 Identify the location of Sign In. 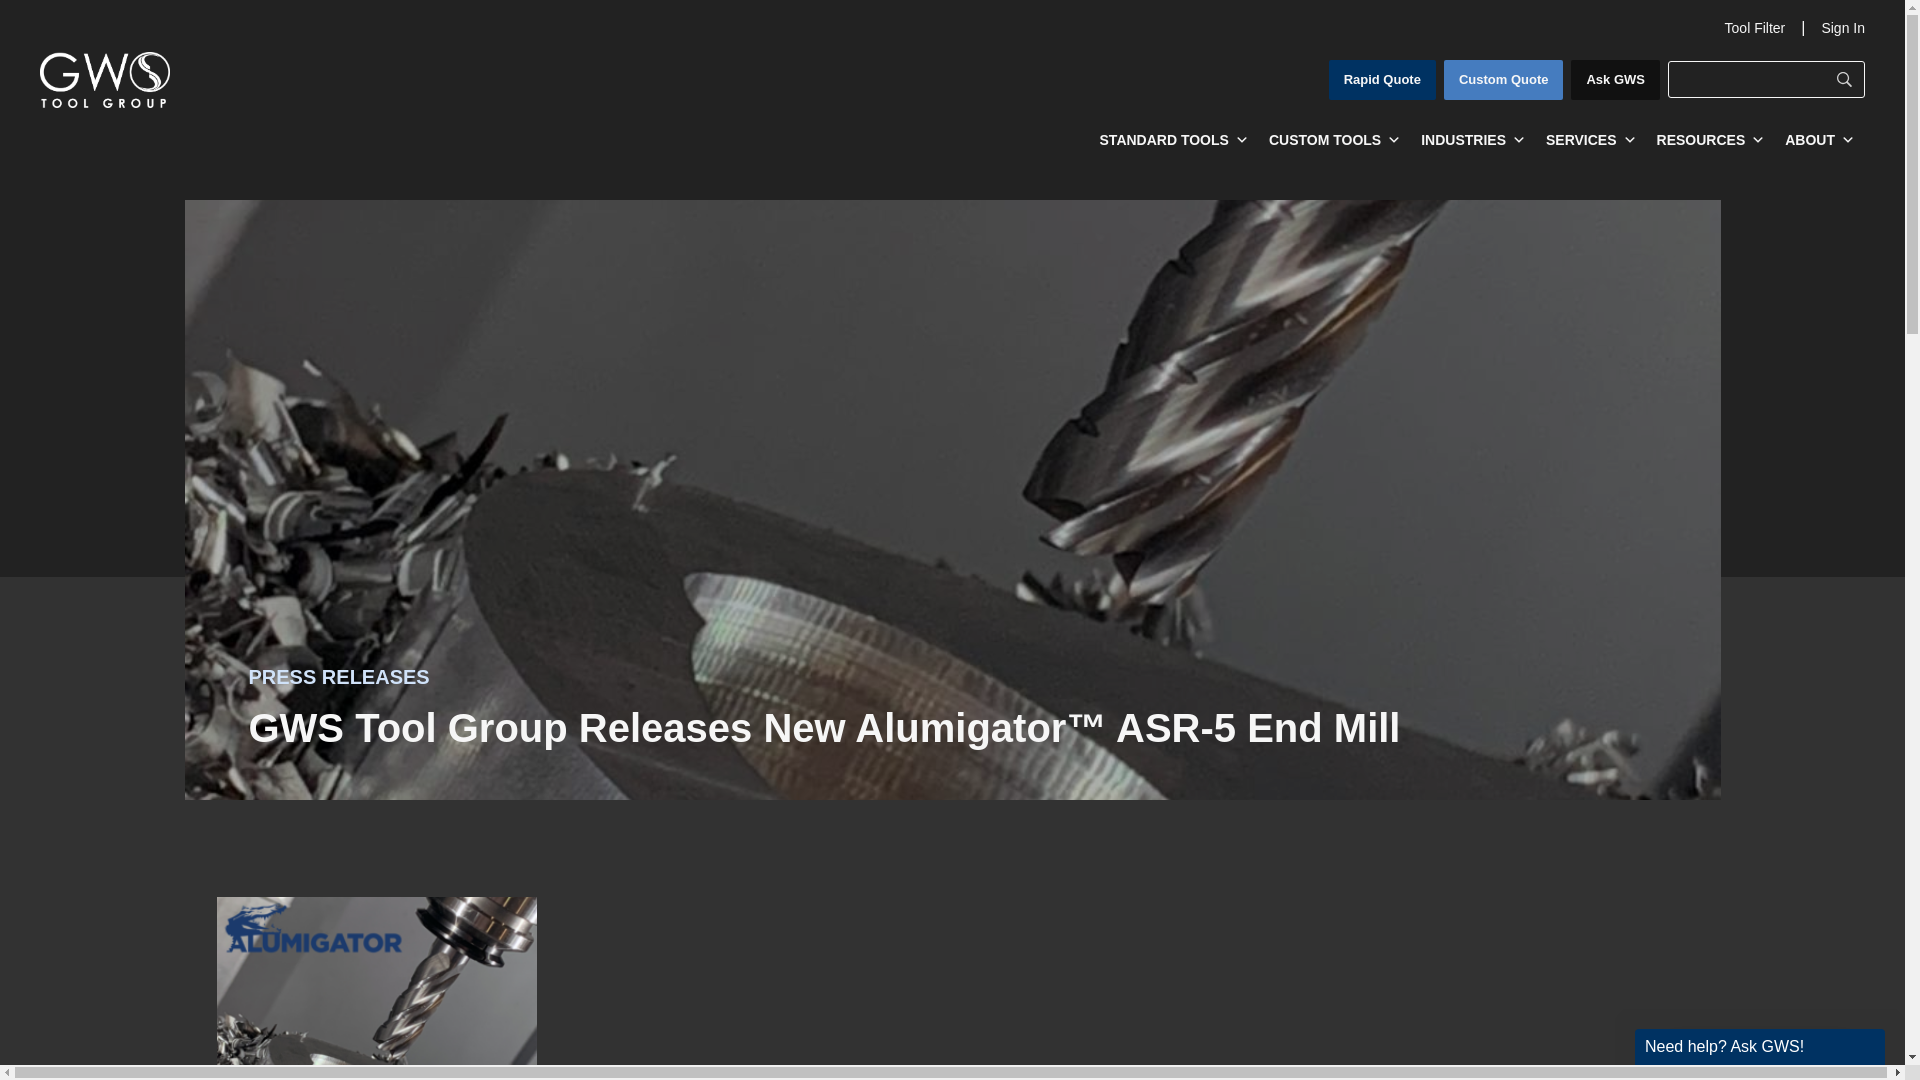
(1842, 28).